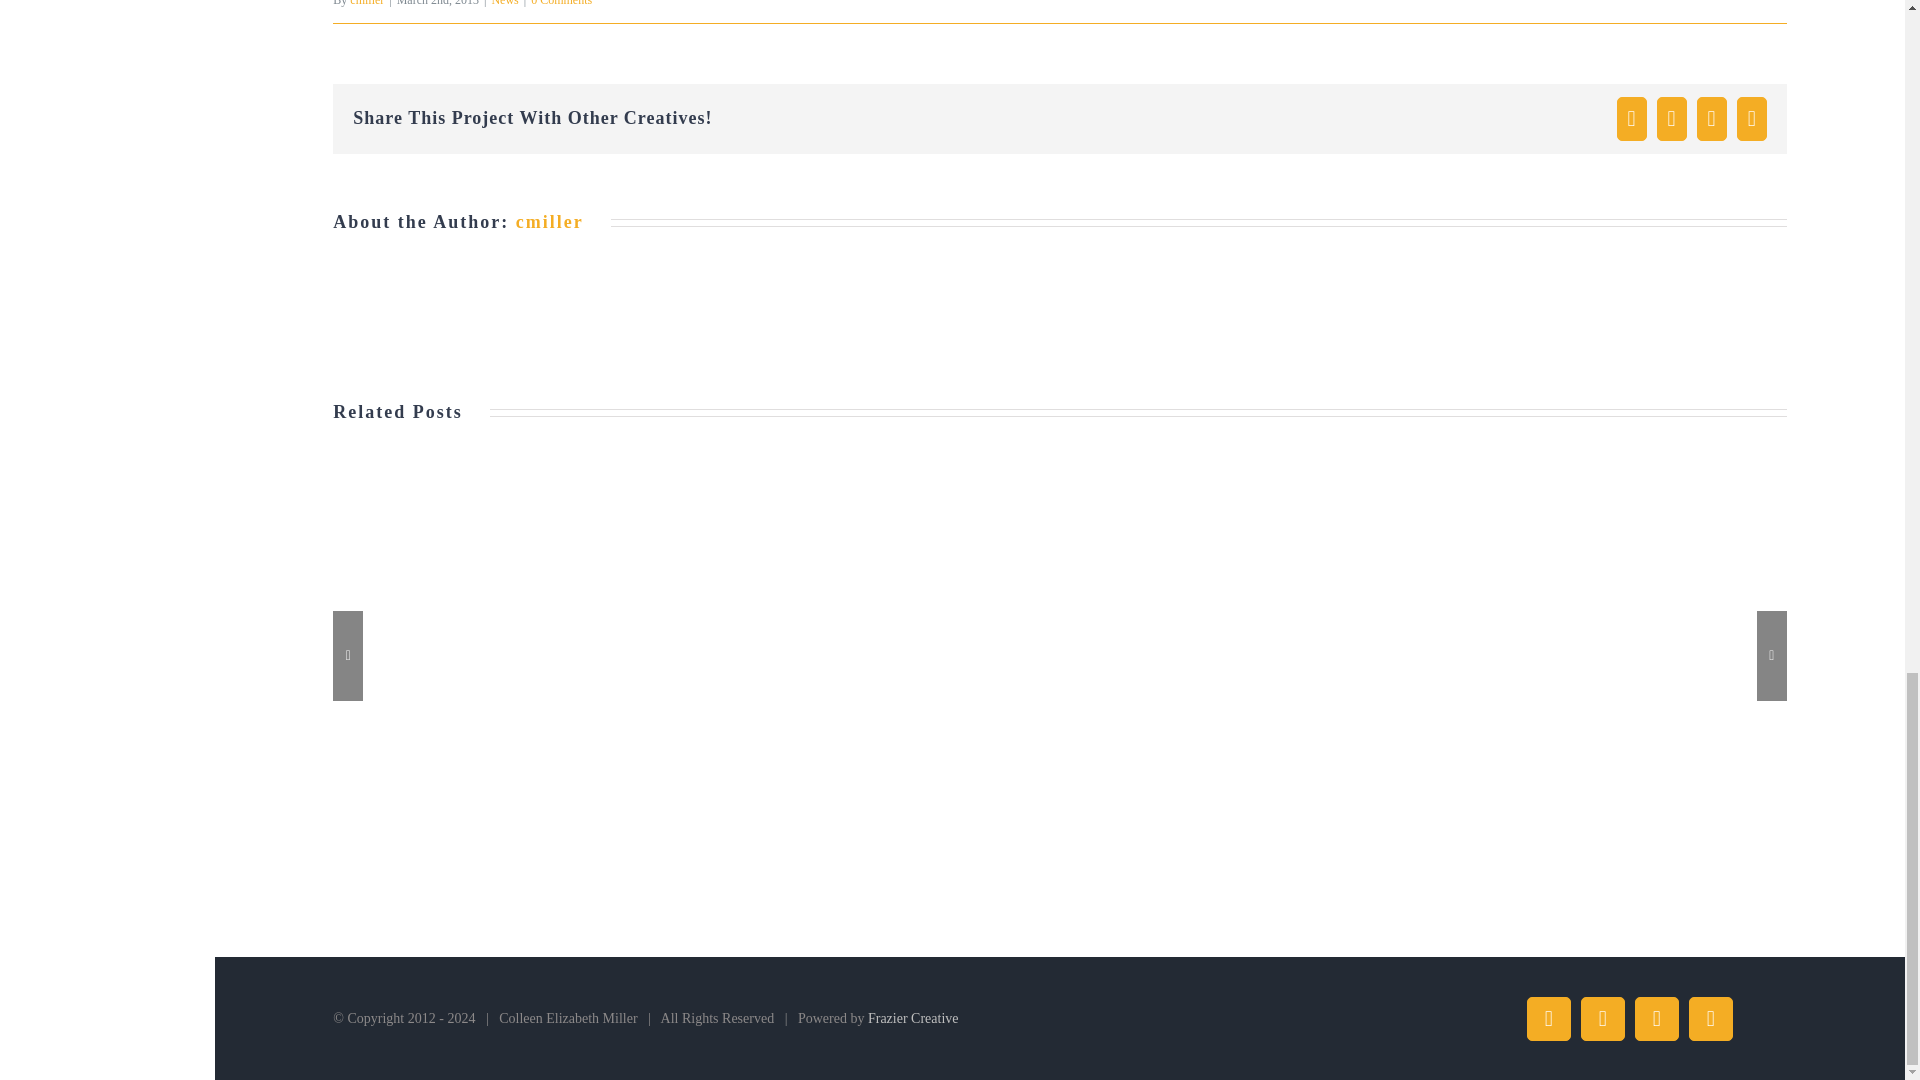 The width and height of the screenshot is (1920, 1080). What do you see at coordinates (550, 222) in the screenshot?
I see `Posts by cmiller` at bounding box center [550, 222].